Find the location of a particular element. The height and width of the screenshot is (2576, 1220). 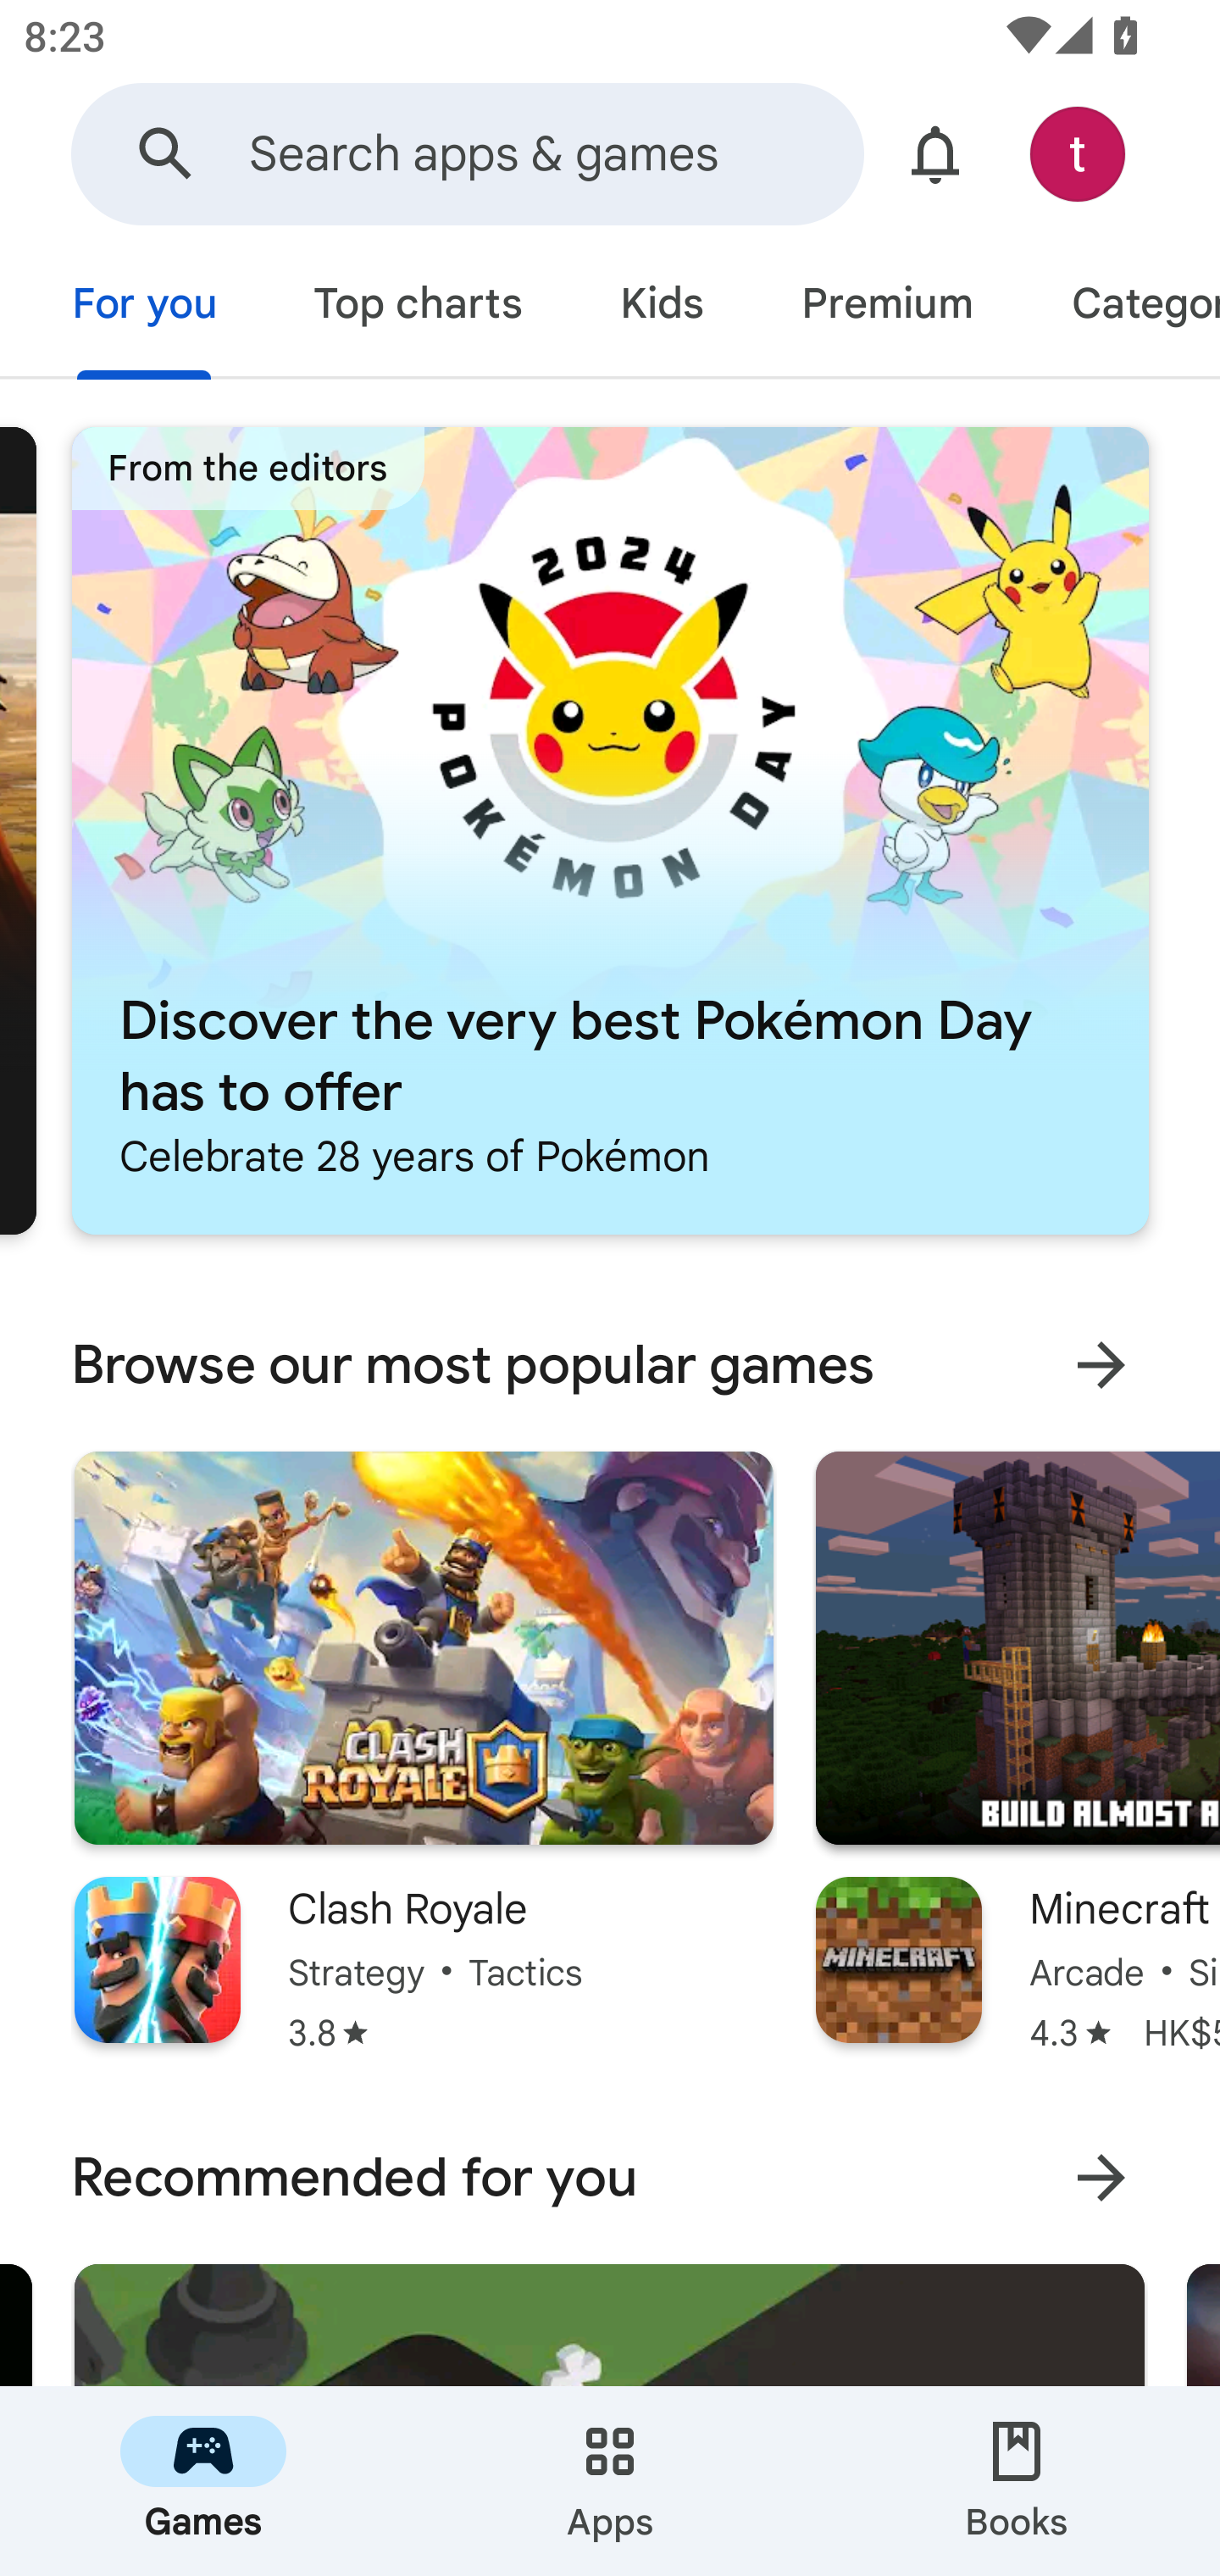

Clash Royale
Strategy
Tactics
Star rating: 3.8
 is located at coordinates (424, 1752).